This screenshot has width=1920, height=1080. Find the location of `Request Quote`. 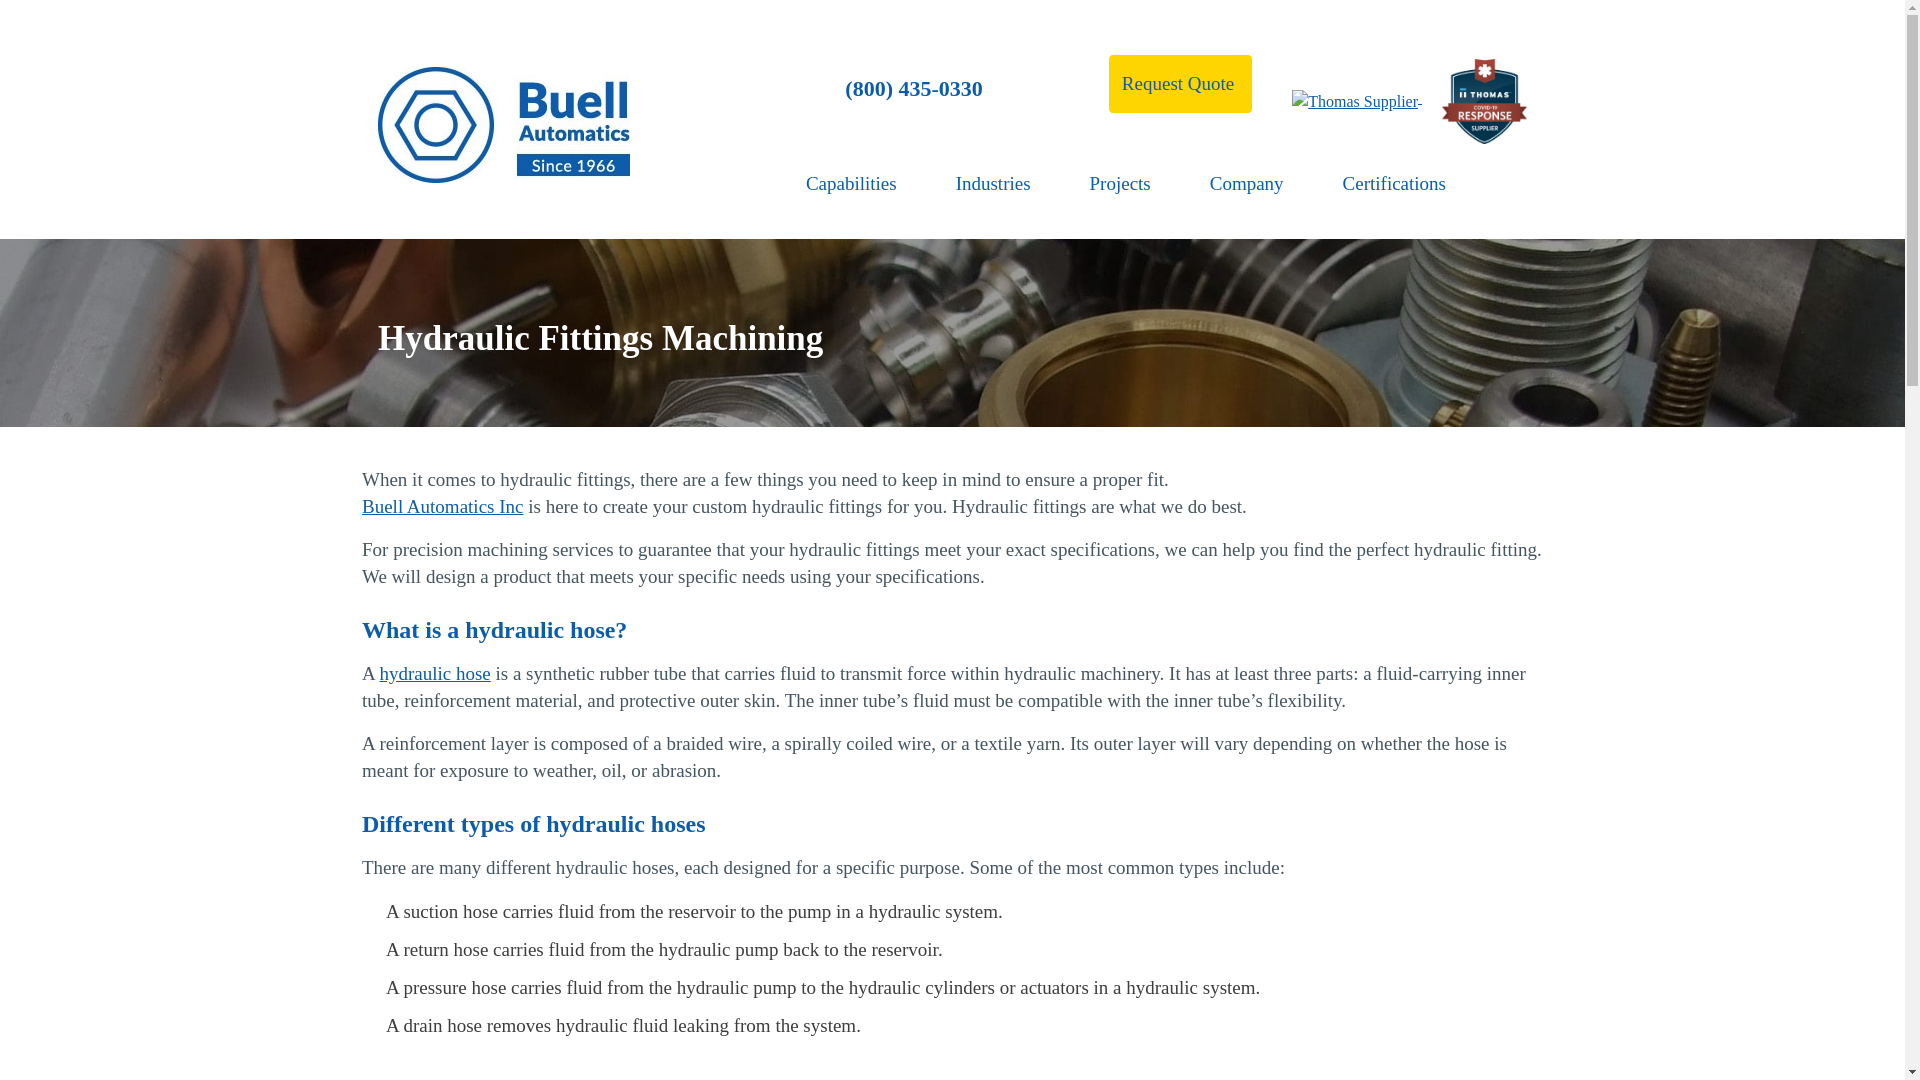

Request Quote is located at coordinates (1180, 84).